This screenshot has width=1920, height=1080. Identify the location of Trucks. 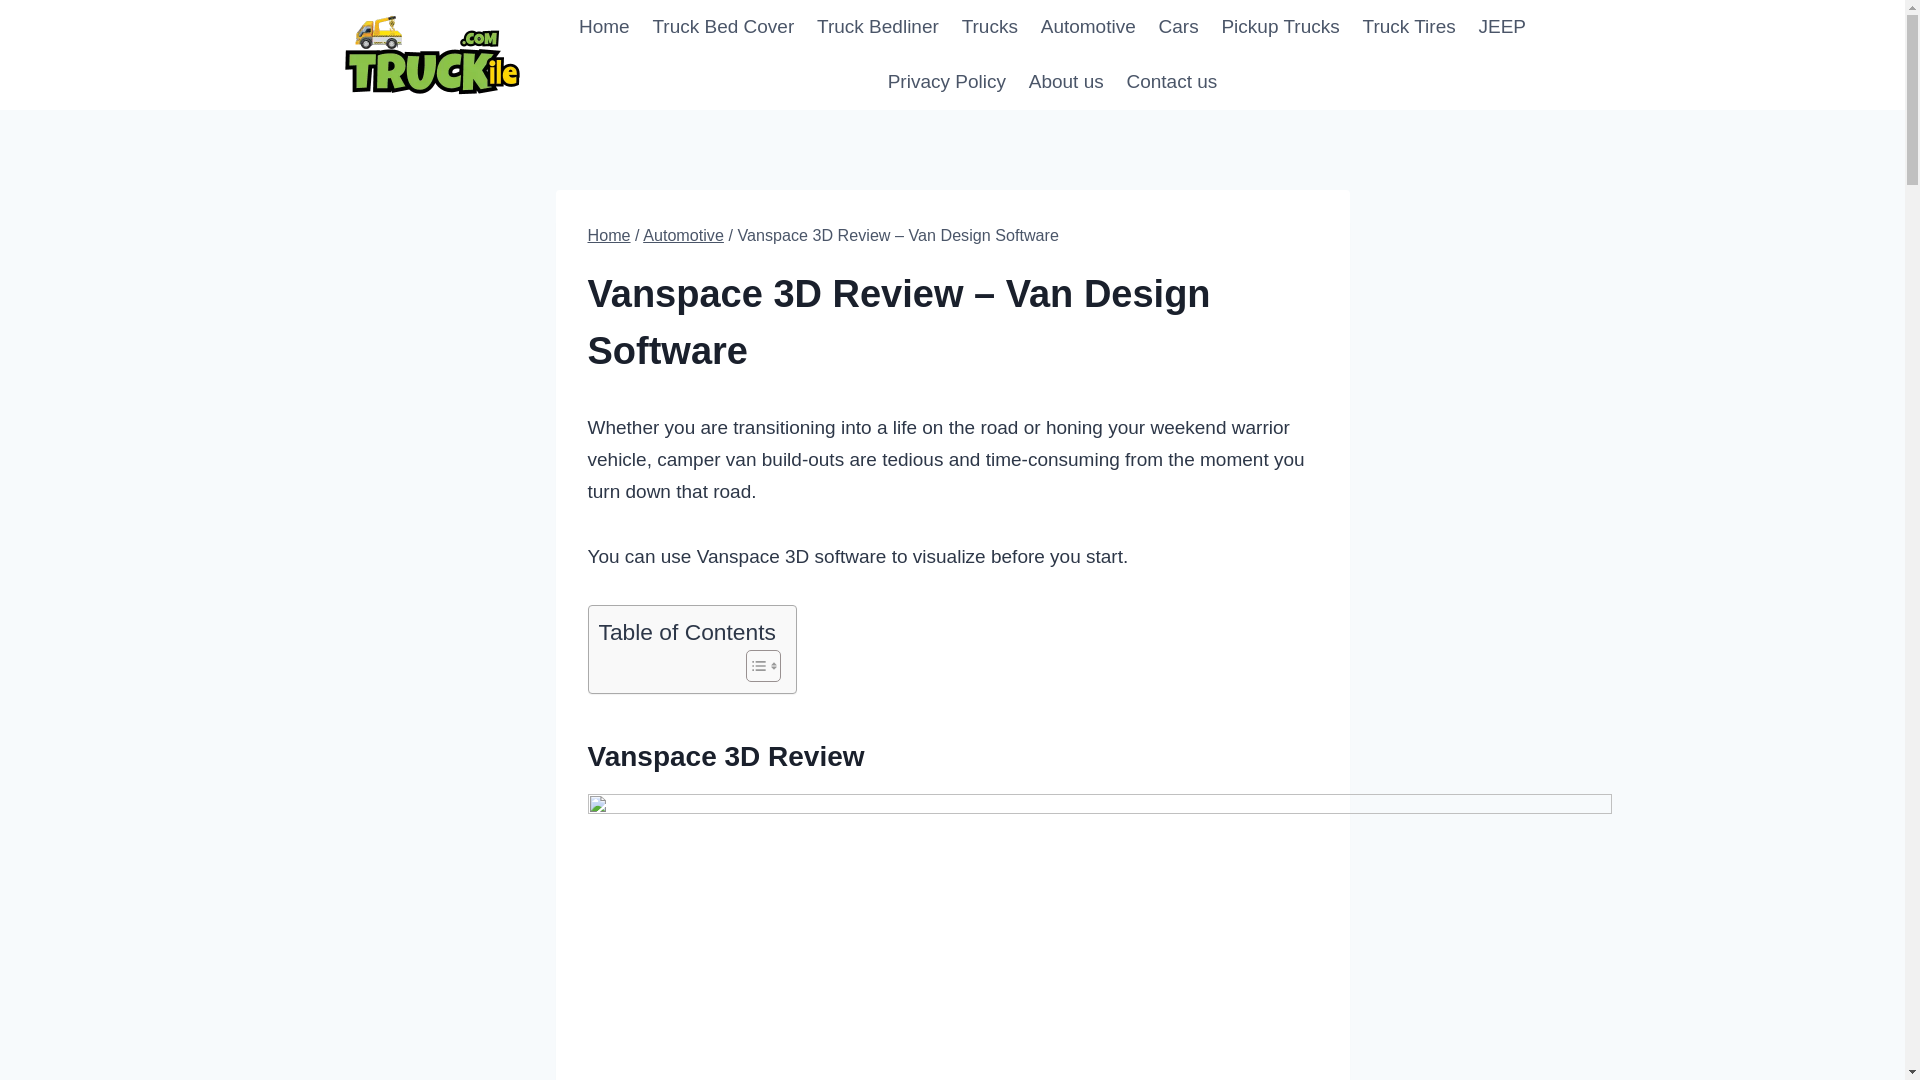
(990, 28).